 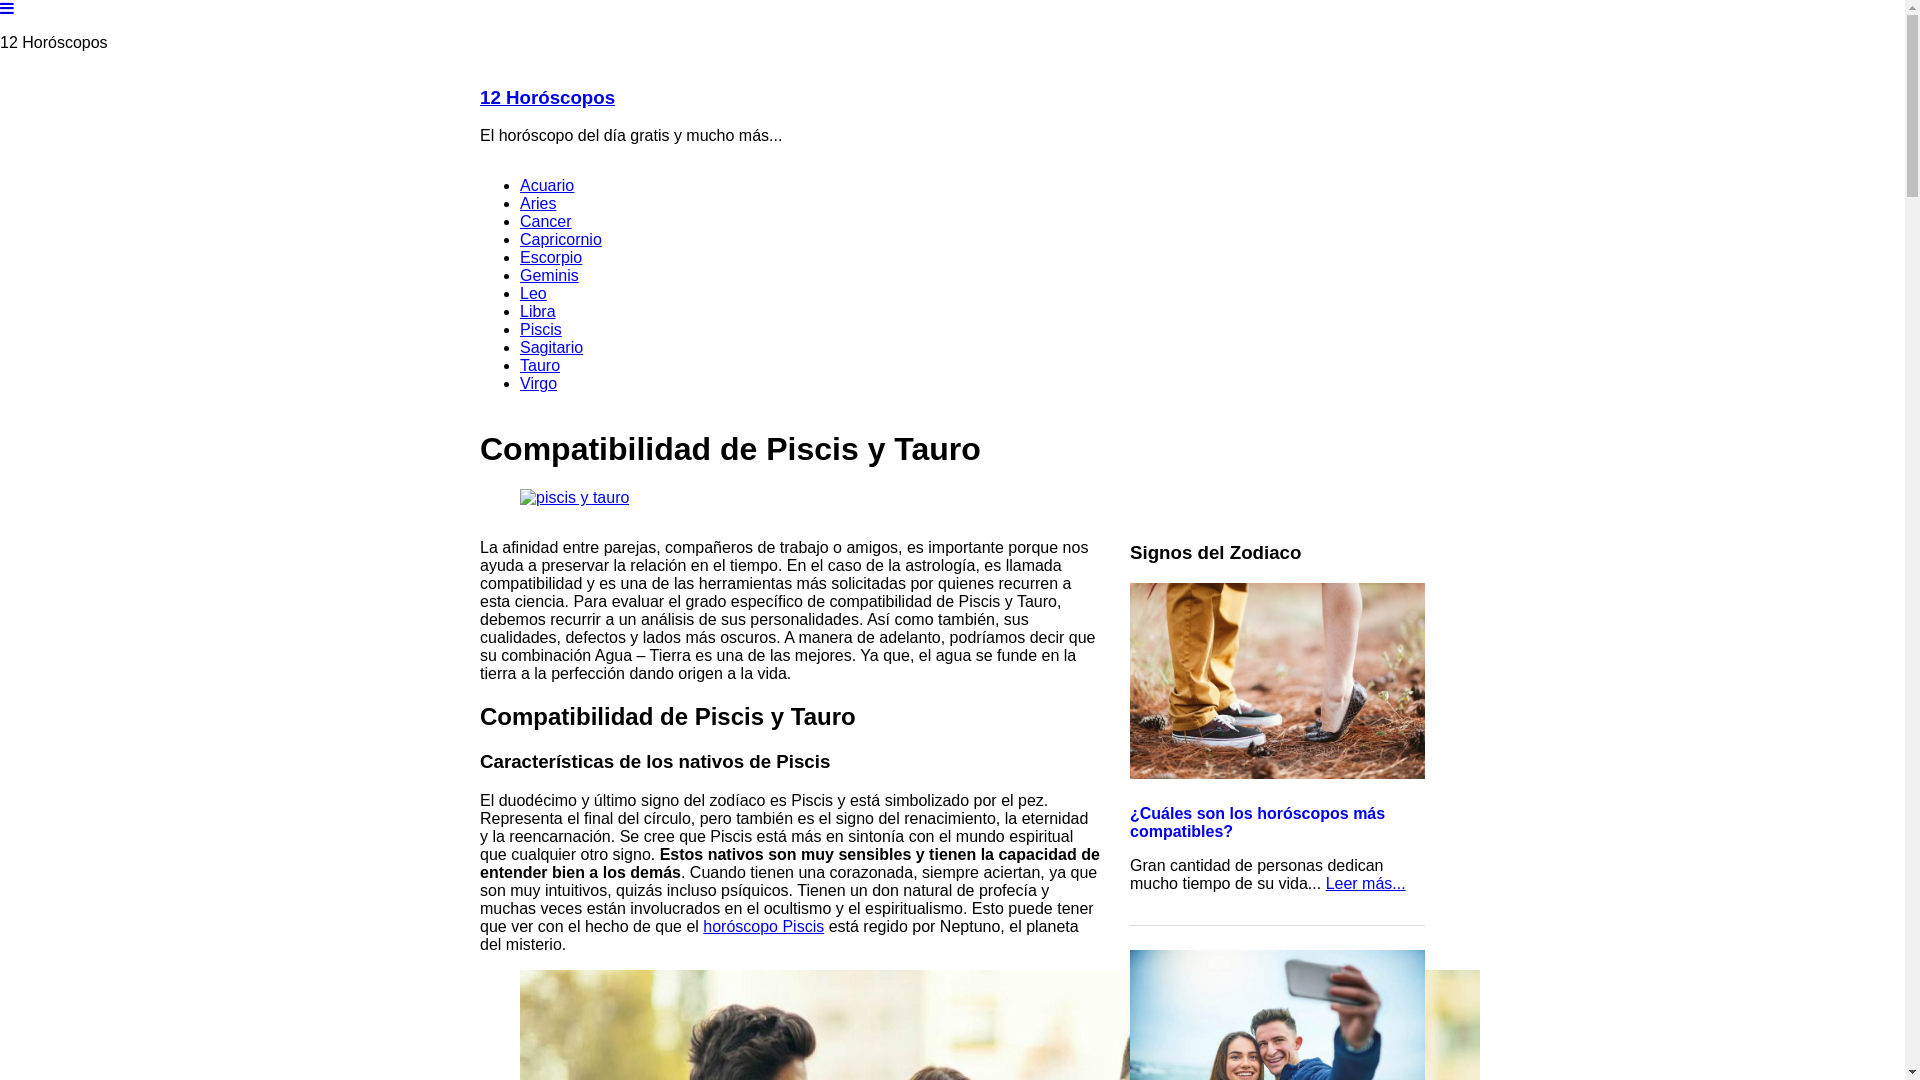 What do you see at coordinates (538, 384) in the screenshot?
I see `Virgo` at bounding box center [538, 384].